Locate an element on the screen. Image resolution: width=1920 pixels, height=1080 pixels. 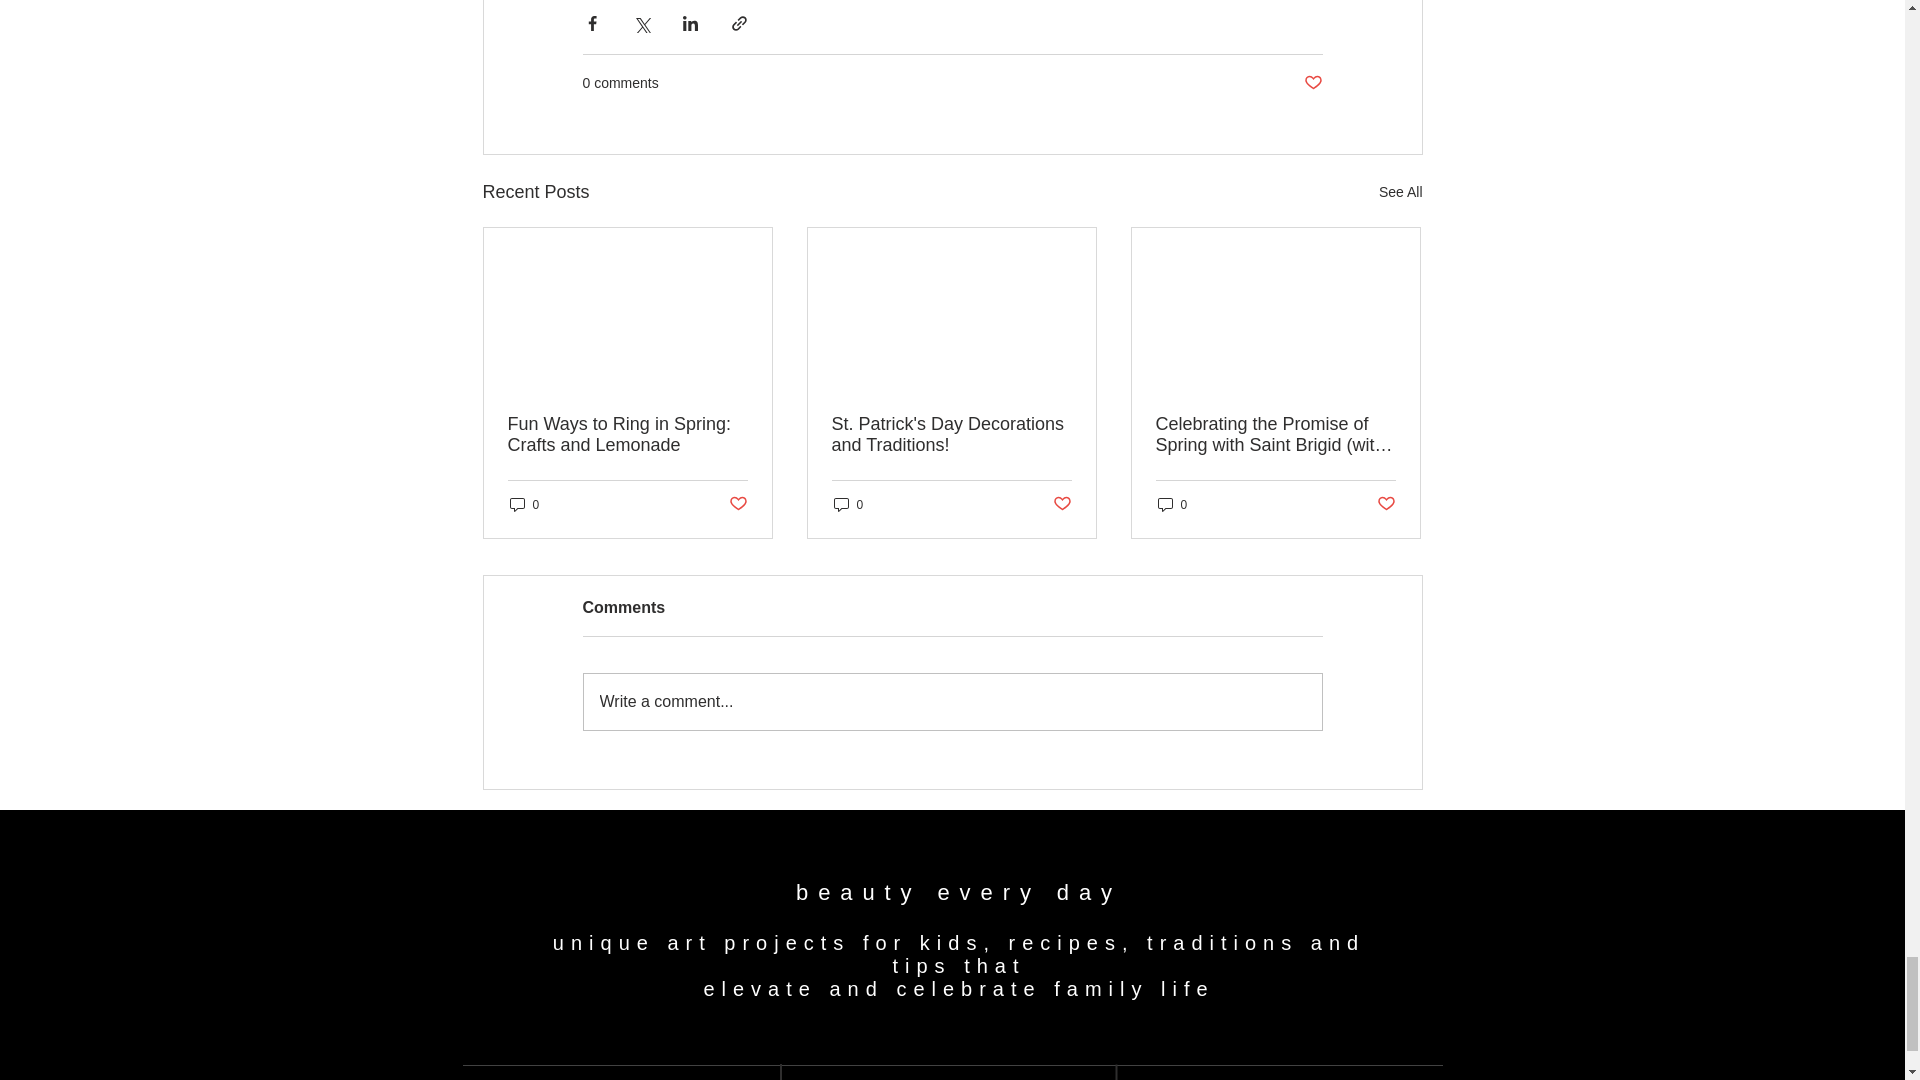
0 is located at coordinates (524, 504).